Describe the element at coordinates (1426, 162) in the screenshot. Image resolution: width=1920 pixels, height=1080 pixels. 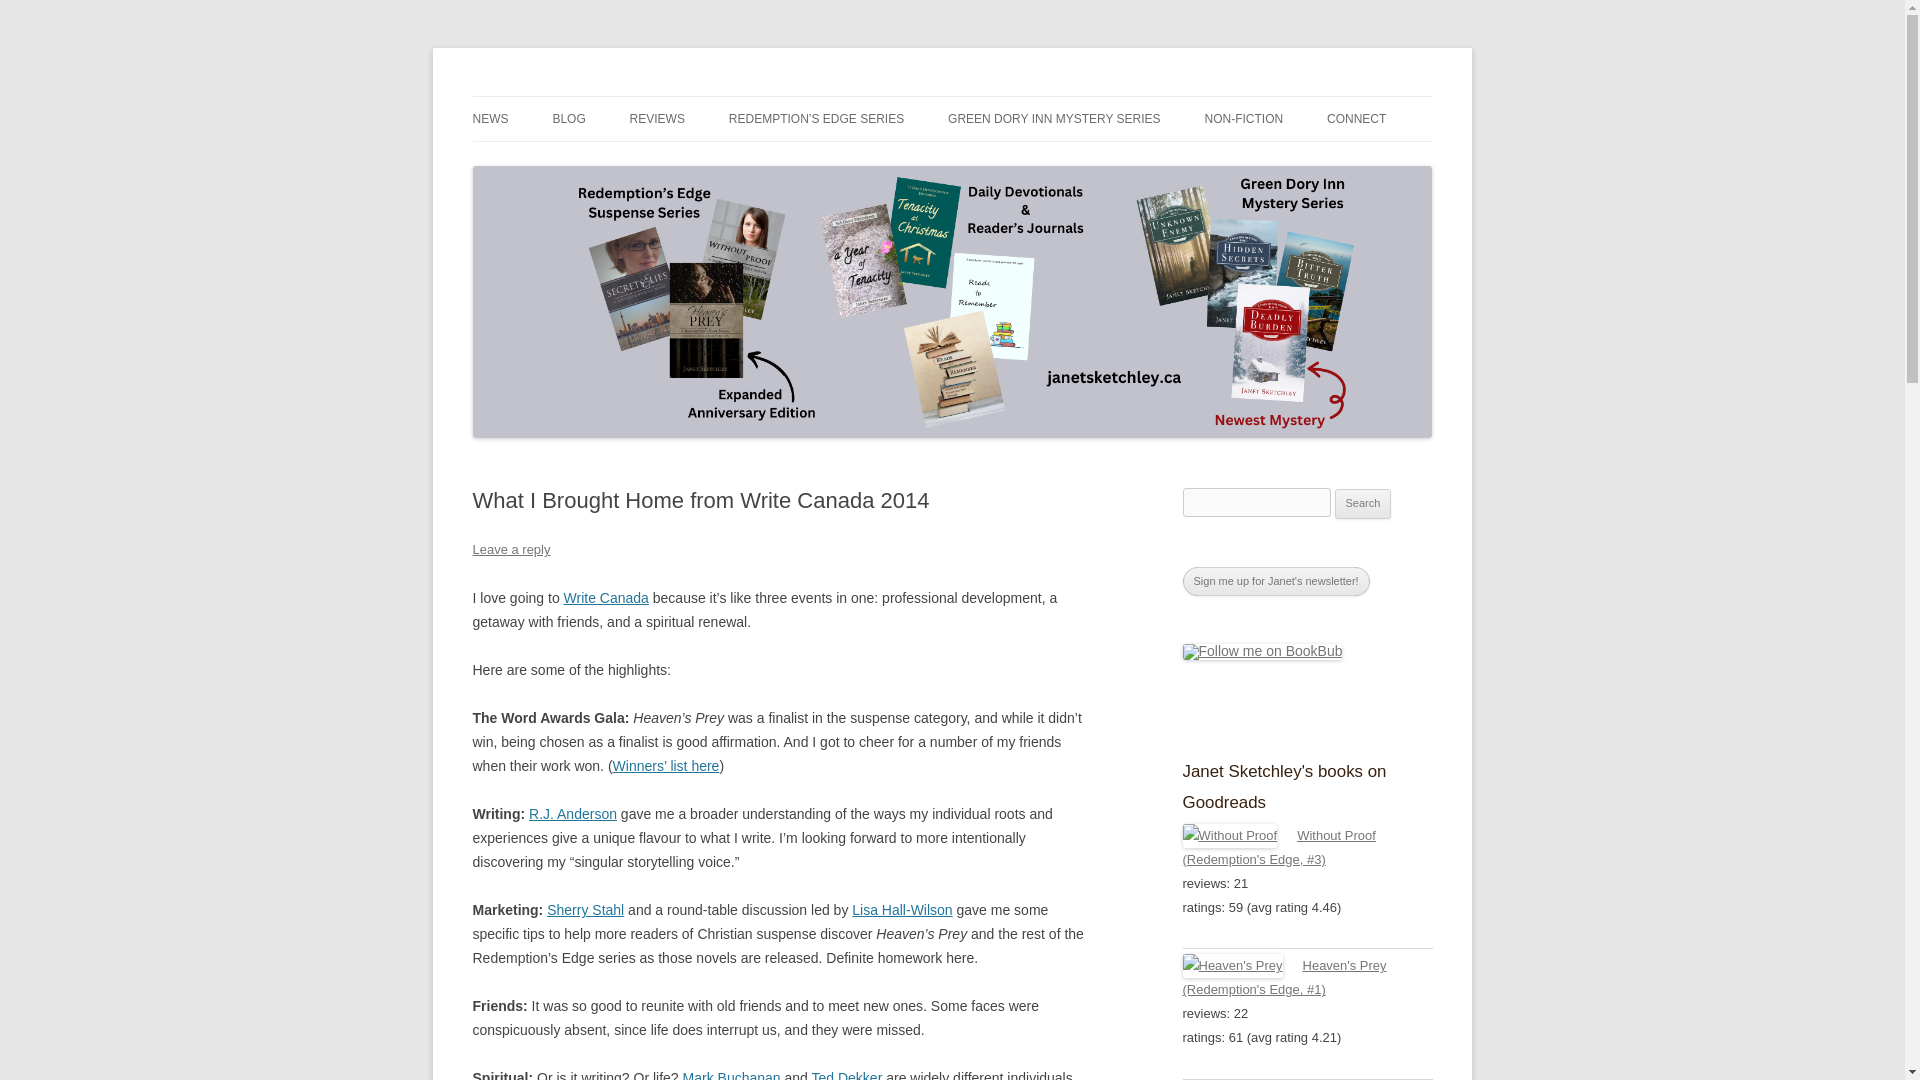
I see `ABOUT` at that location.